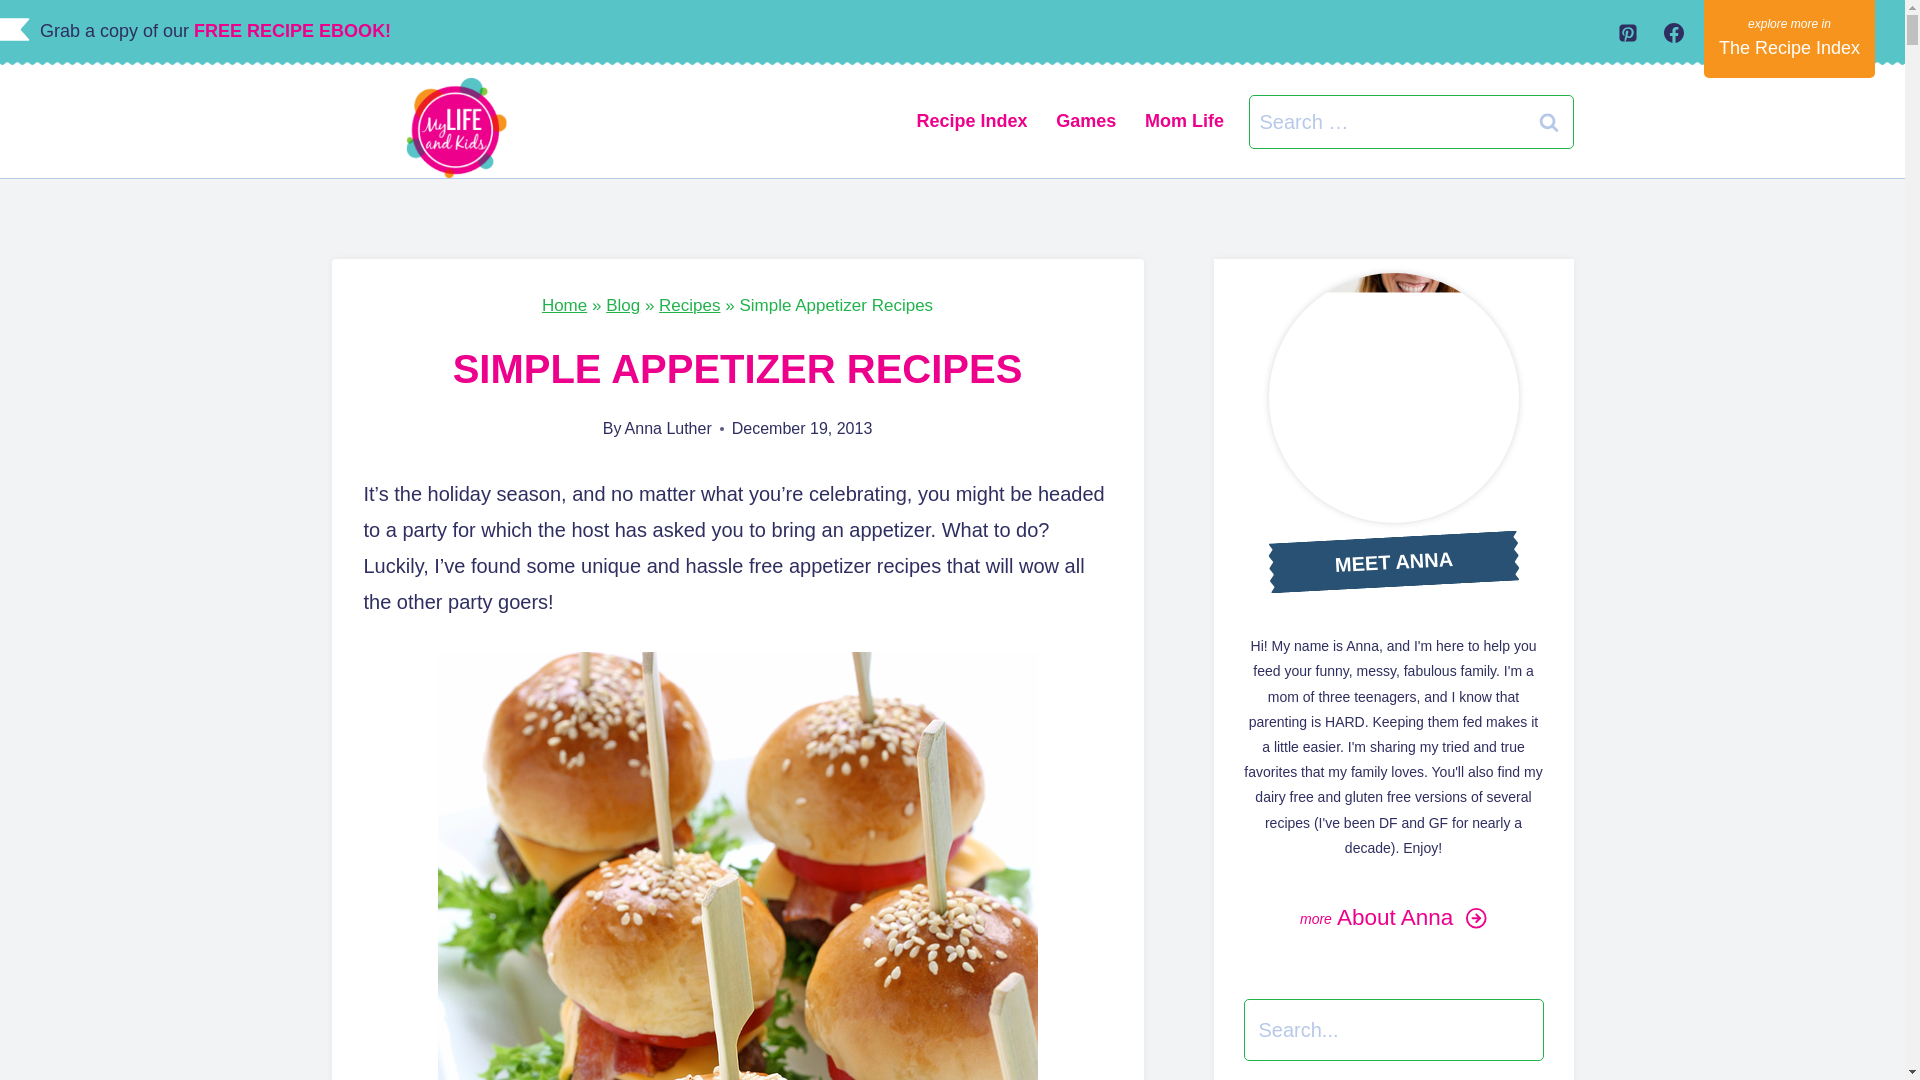 Image resolution: width=1920 pixels, height=1080 pixels. I want to click on Recipes, so click(689, 305).